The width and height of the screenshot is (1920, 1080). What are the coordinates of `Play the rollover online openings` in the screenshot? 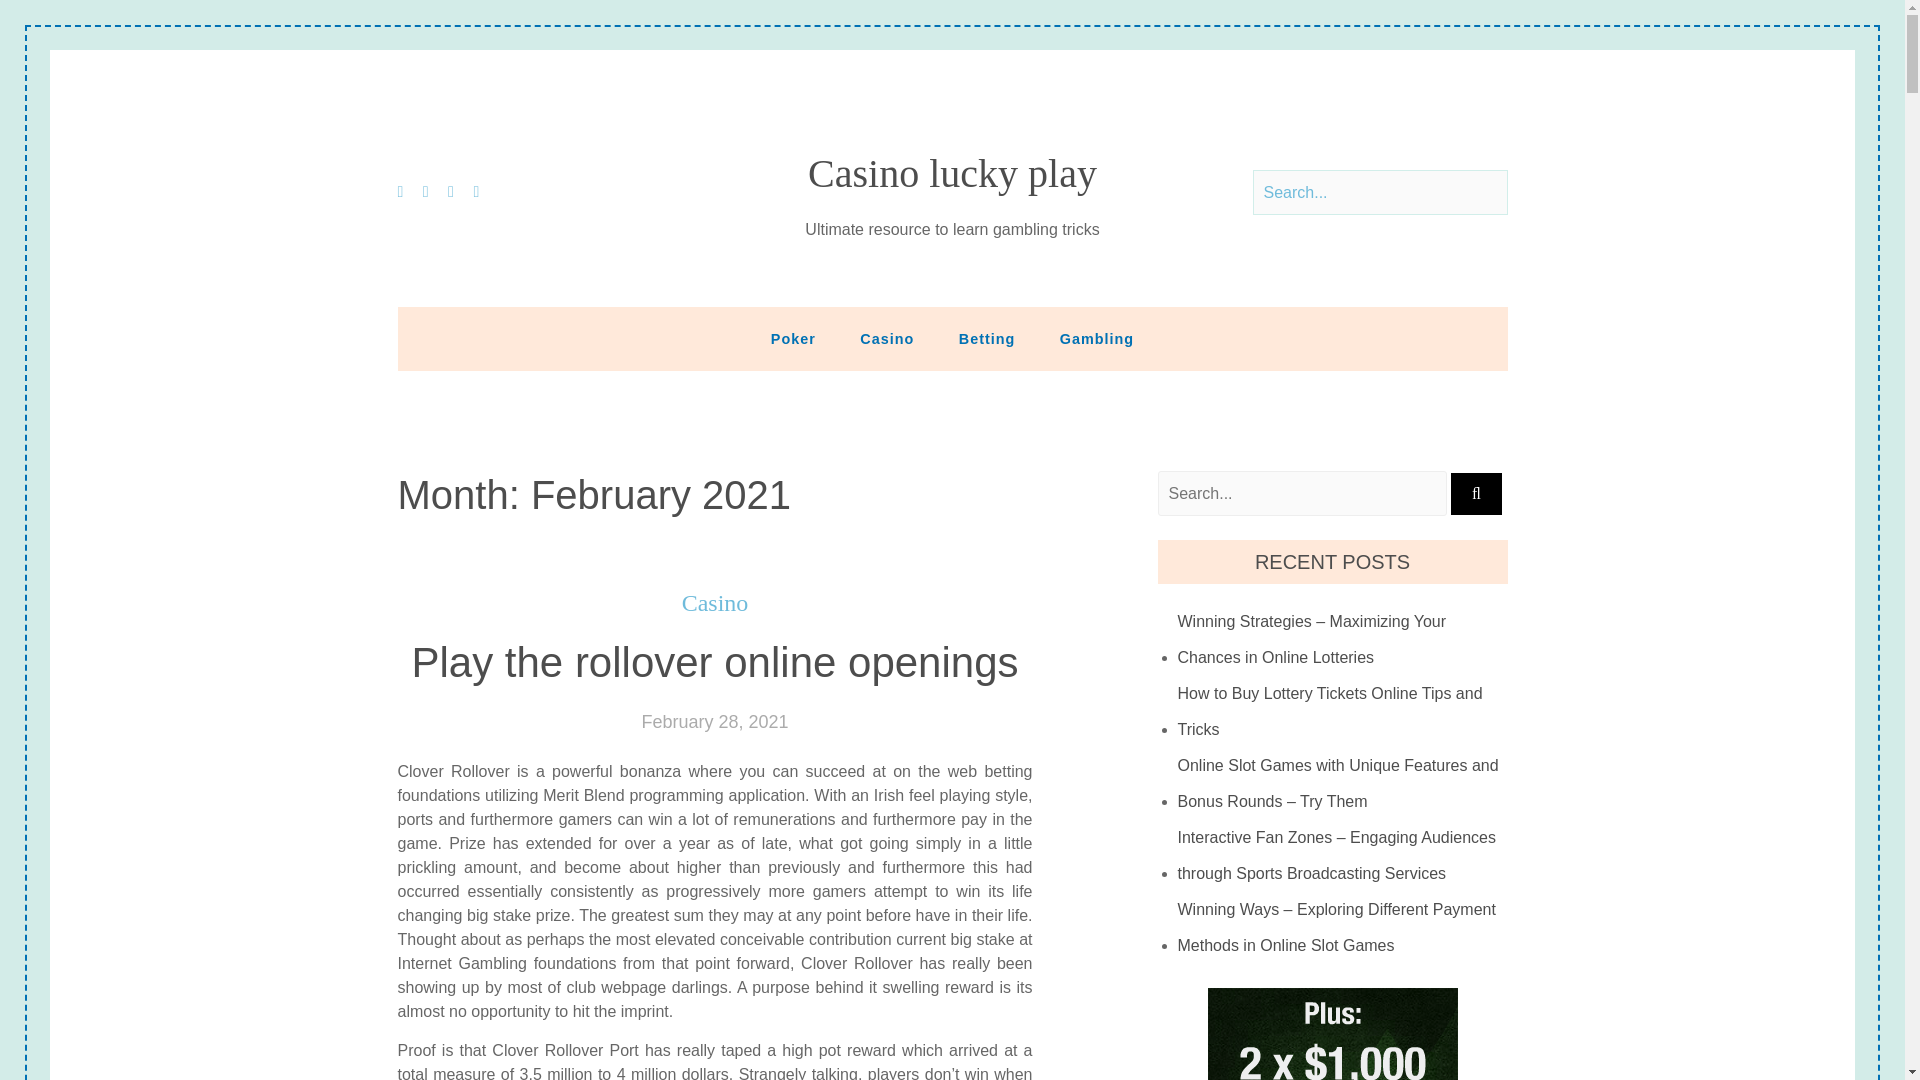 It's located at (714, 662).